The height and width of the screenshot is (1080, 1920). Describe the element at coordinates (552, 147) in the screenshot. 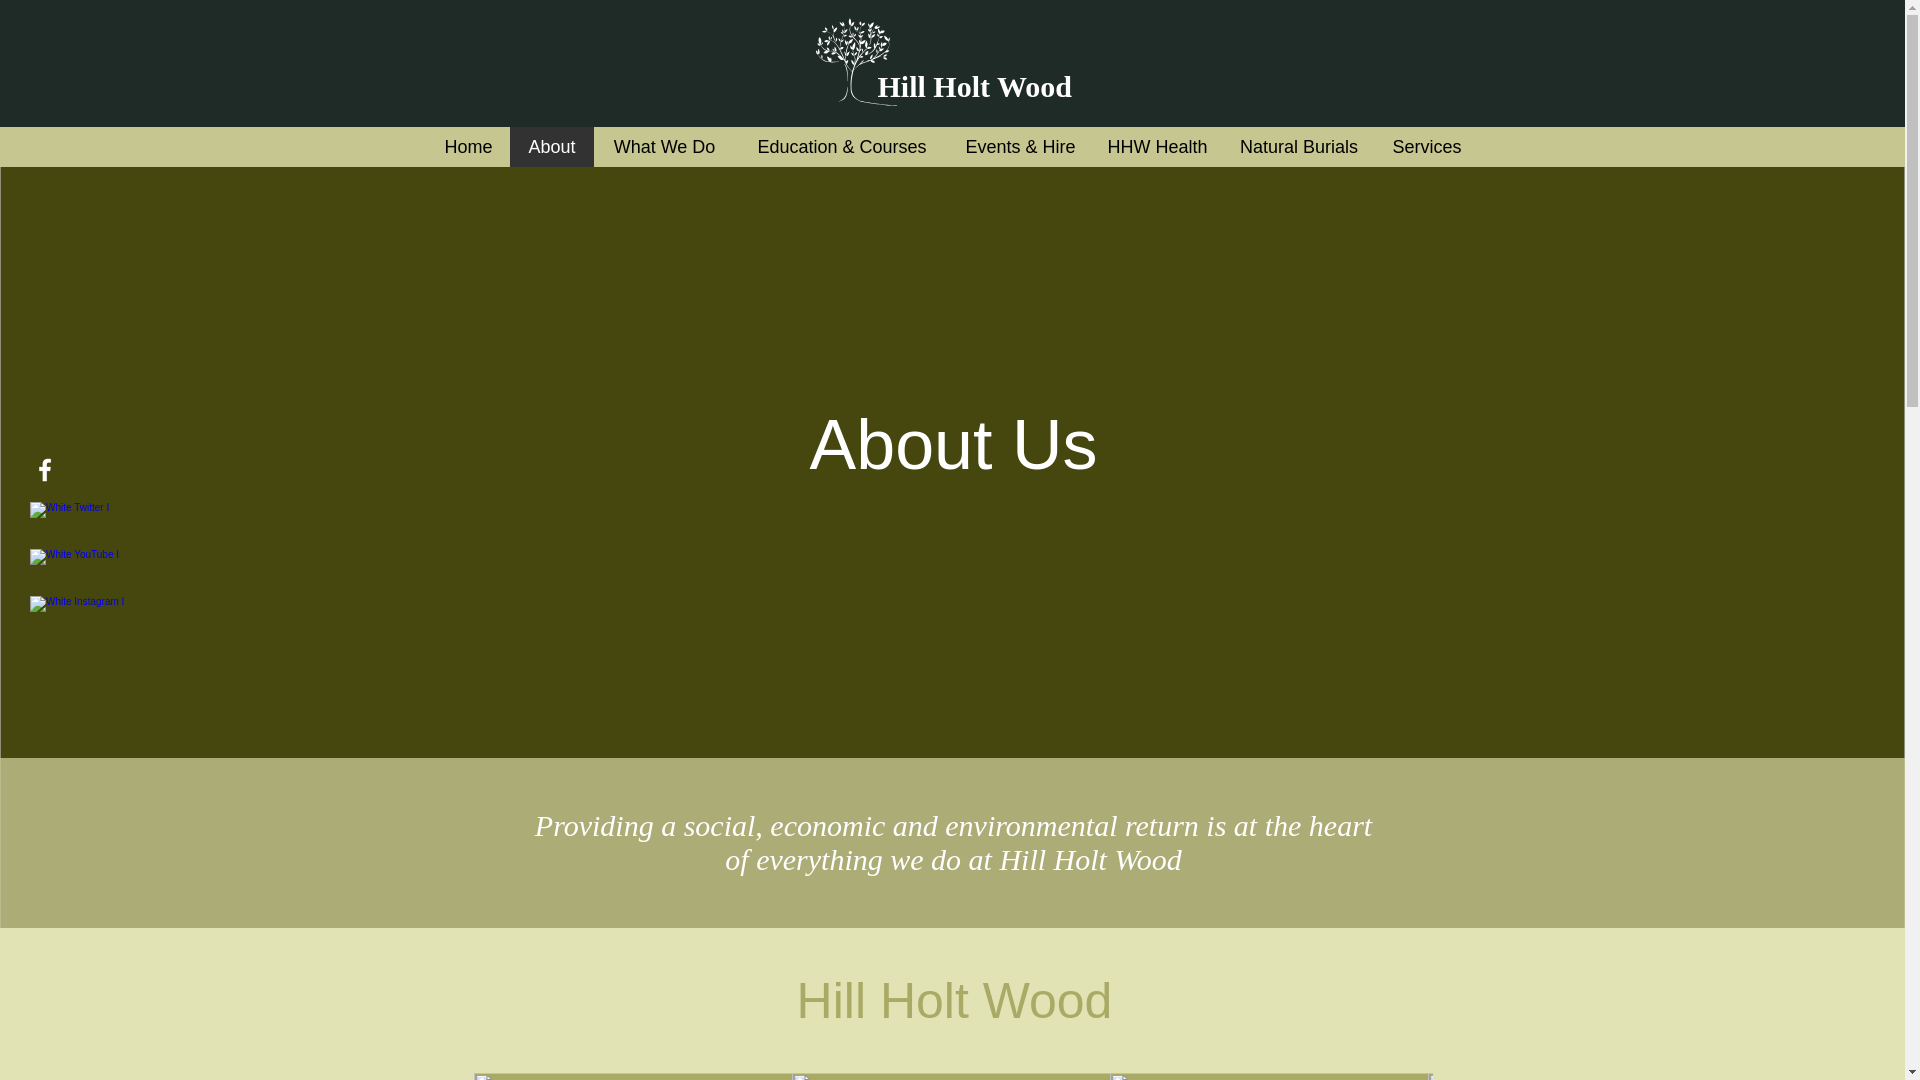

I see `About` at that location.